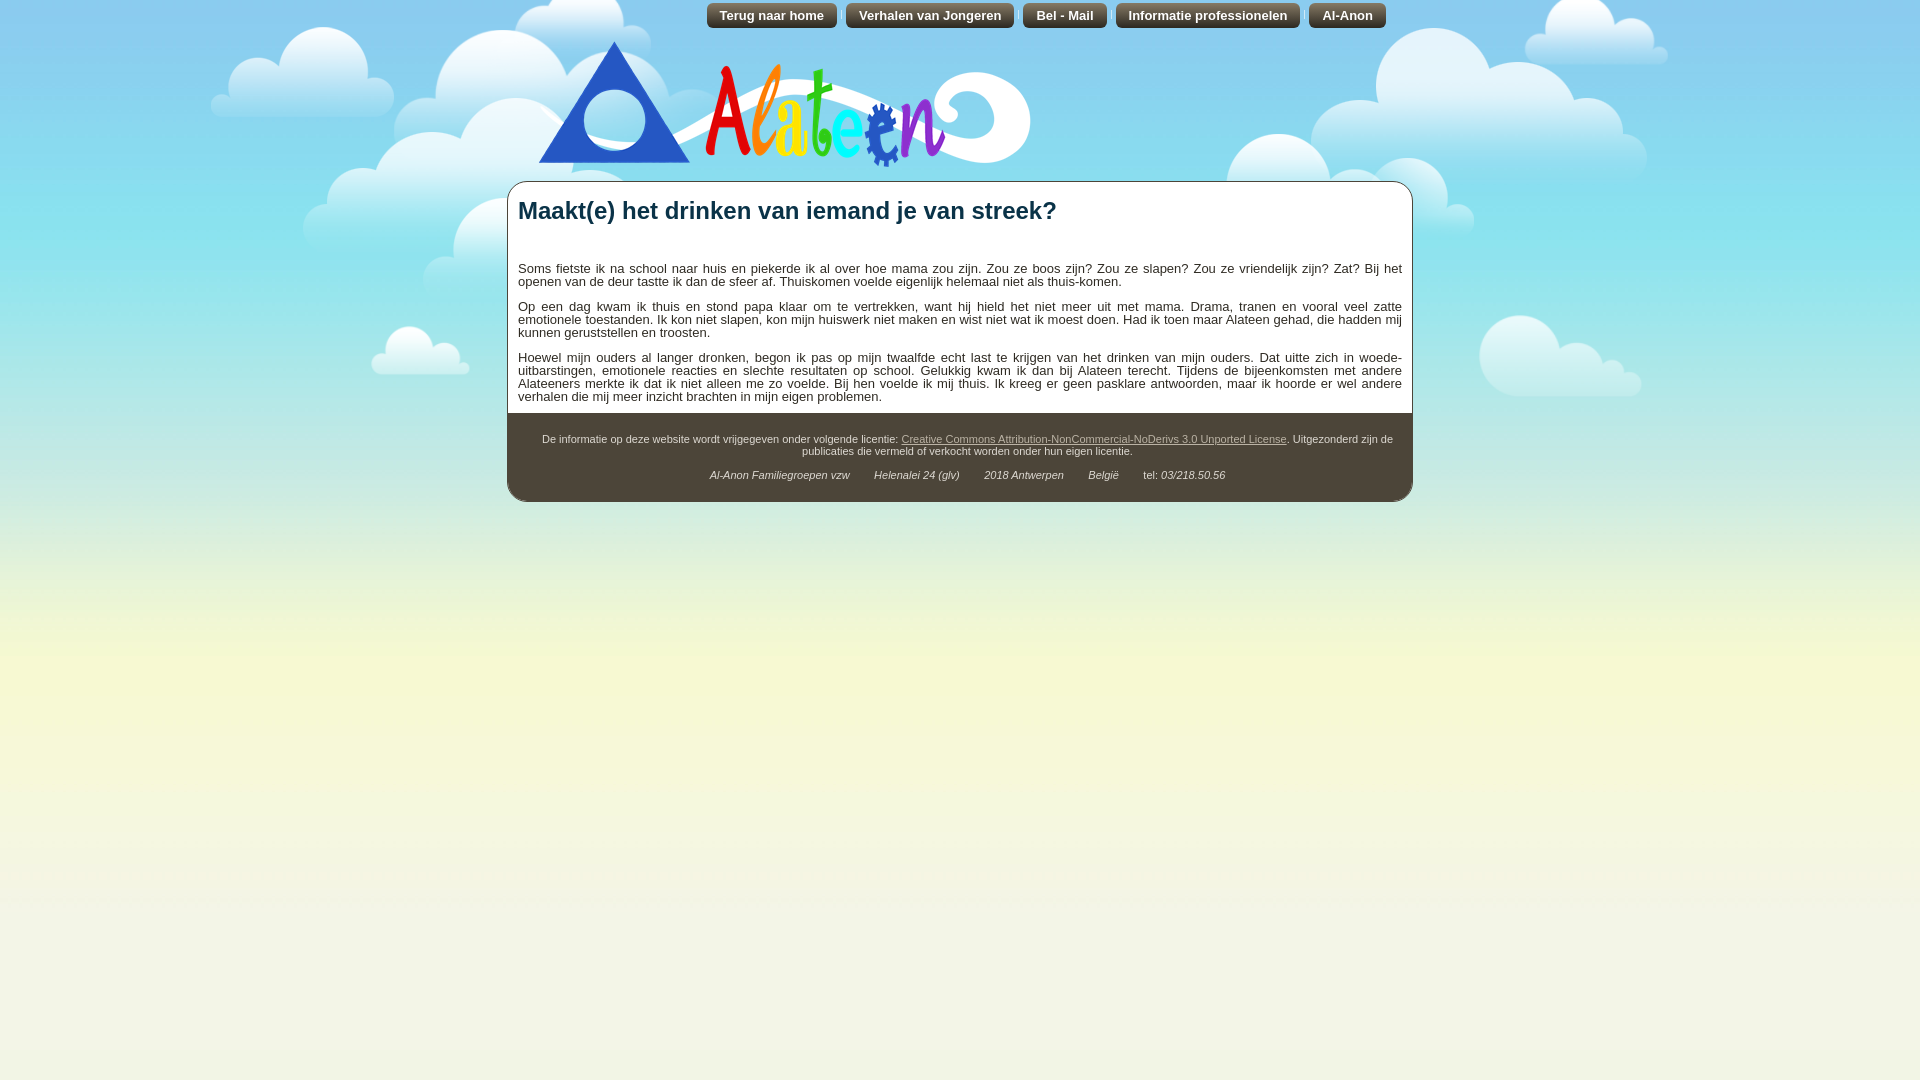 This screenshot has height=1080, width=1920. Describe the element at coordinates (772, 16) in the screenshot. I see `Terug naar home` at that location.